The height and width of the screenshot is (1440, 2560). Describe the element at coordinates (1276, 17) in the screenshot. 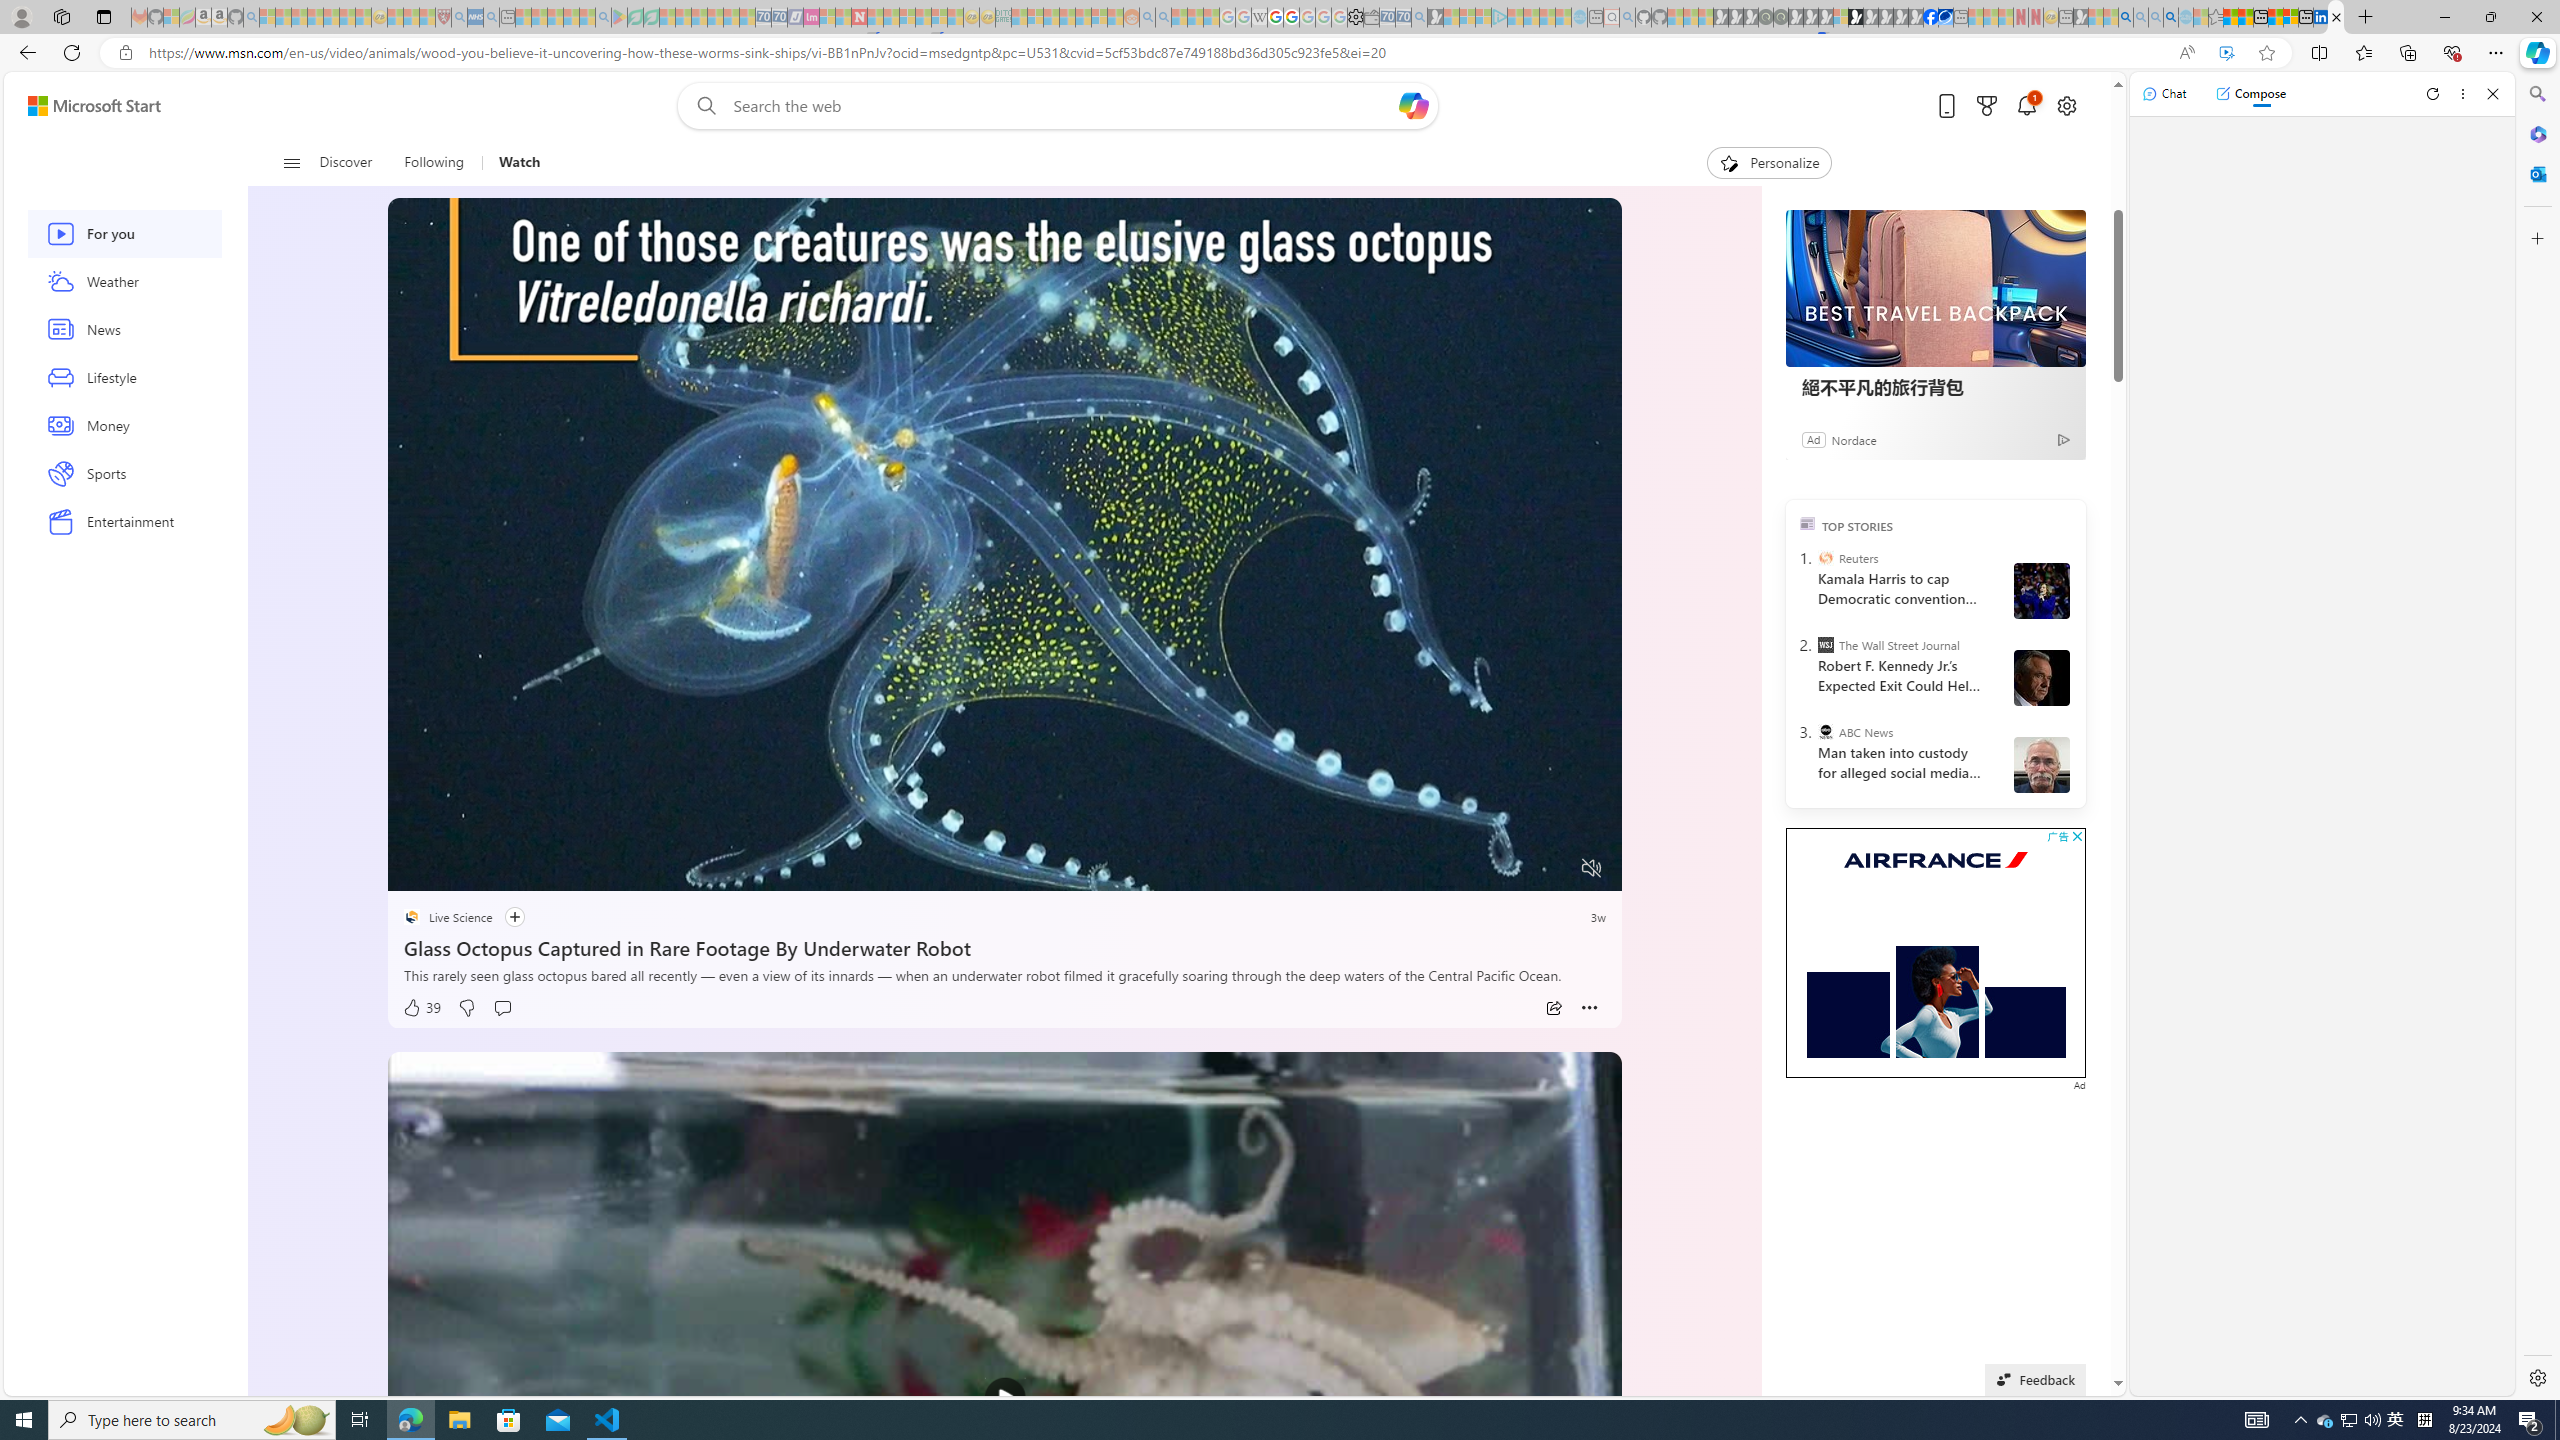

I see `Privacy Help Center - Policies Help` at that location.